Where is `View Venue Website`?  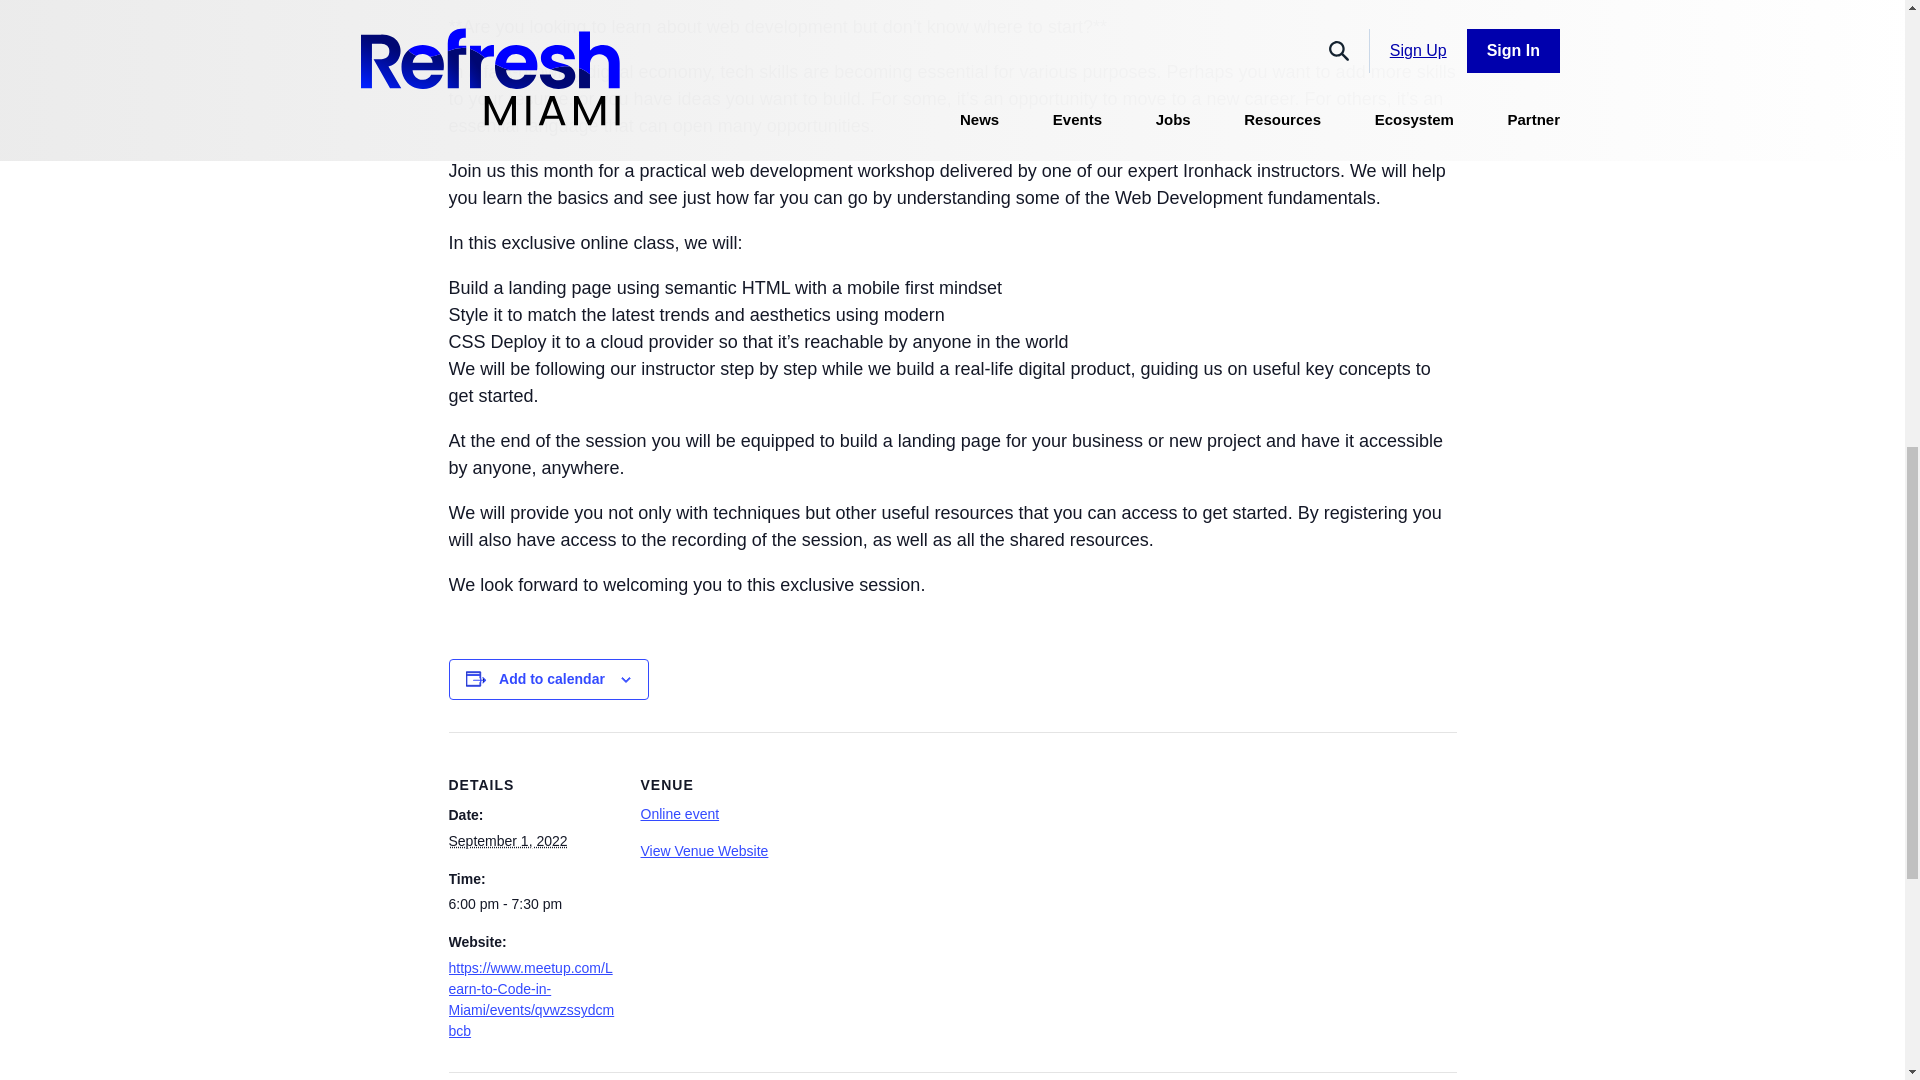
View Venue Website is located at coordinates (704, 850).